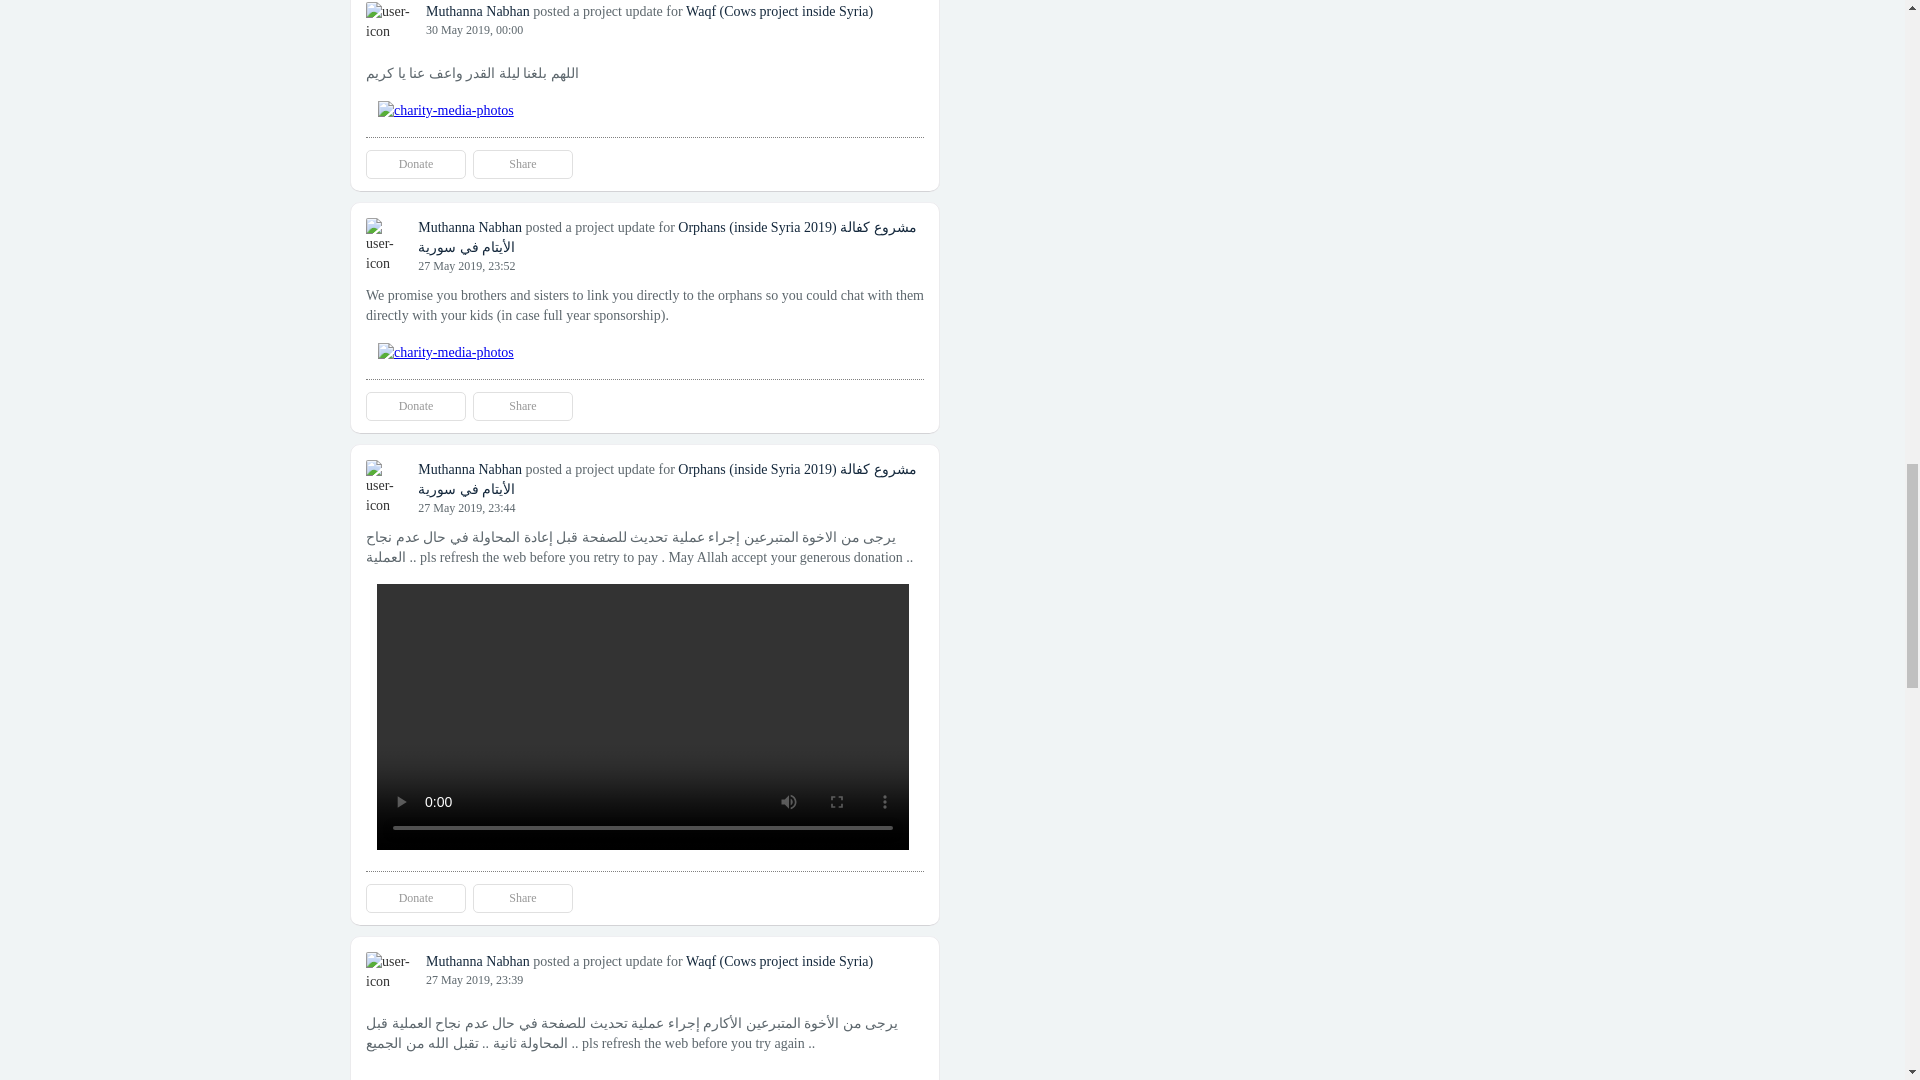 Image resolution: width=1920 pixels, height=1080 pixels. Describe the element at coordinates (522, 406) in the screenshot. I see `Share` at that location.